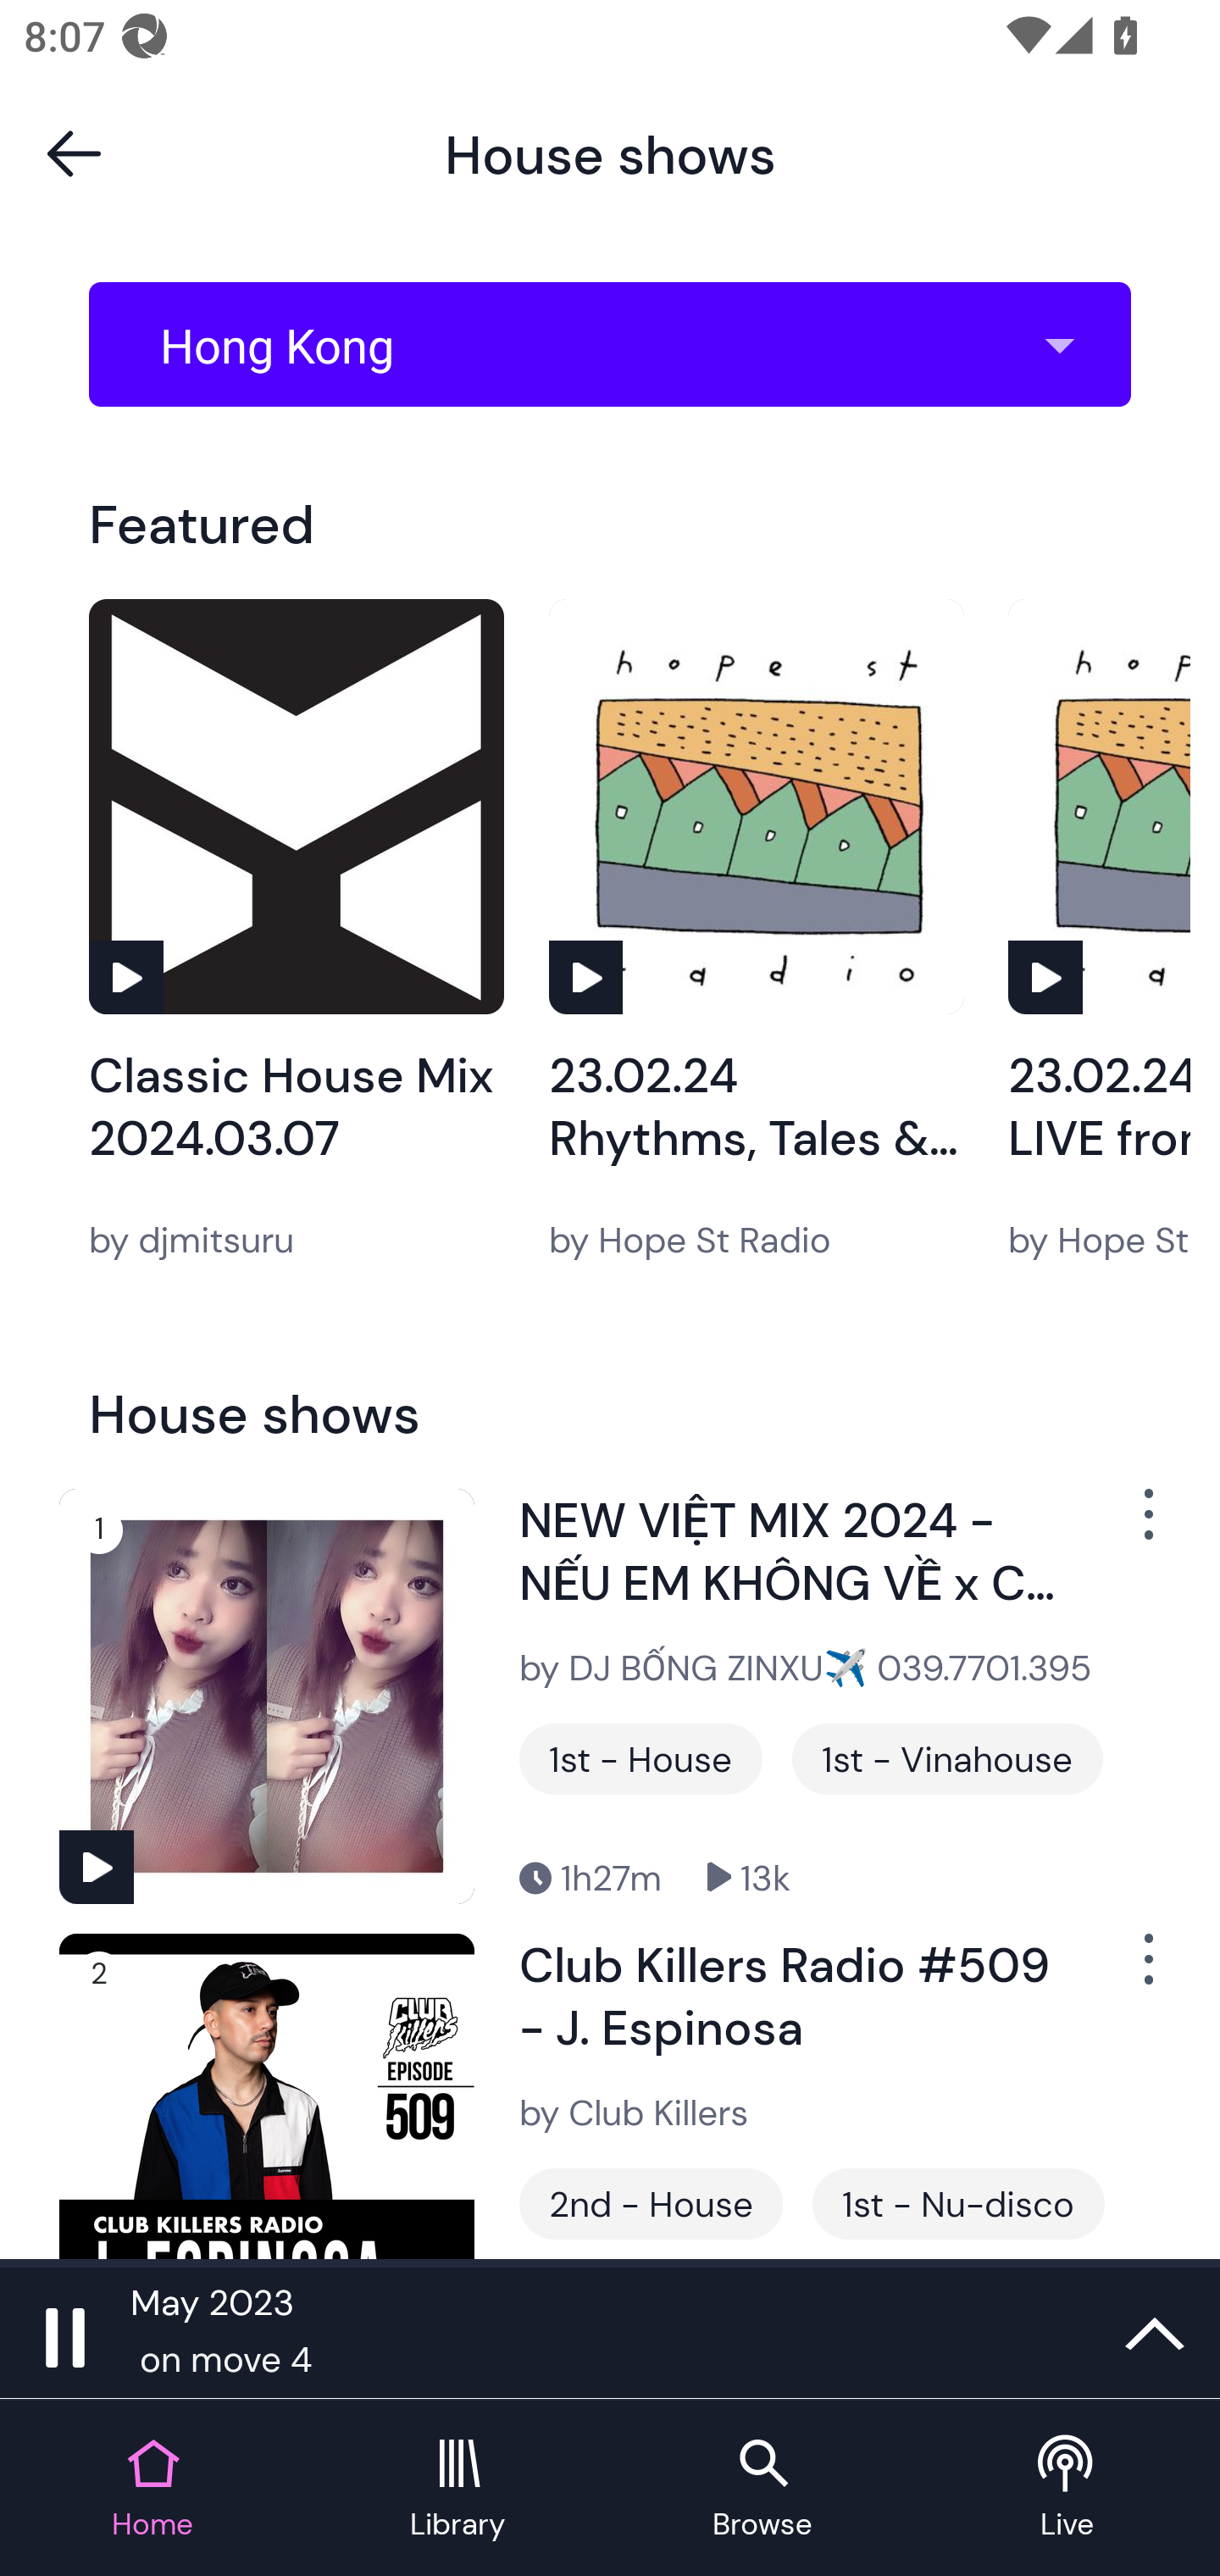  What do you see at coordinates (1145, 1973) in the screenshot?
I see `Show Options Menu Button` at bounding box center [1145, 1973].